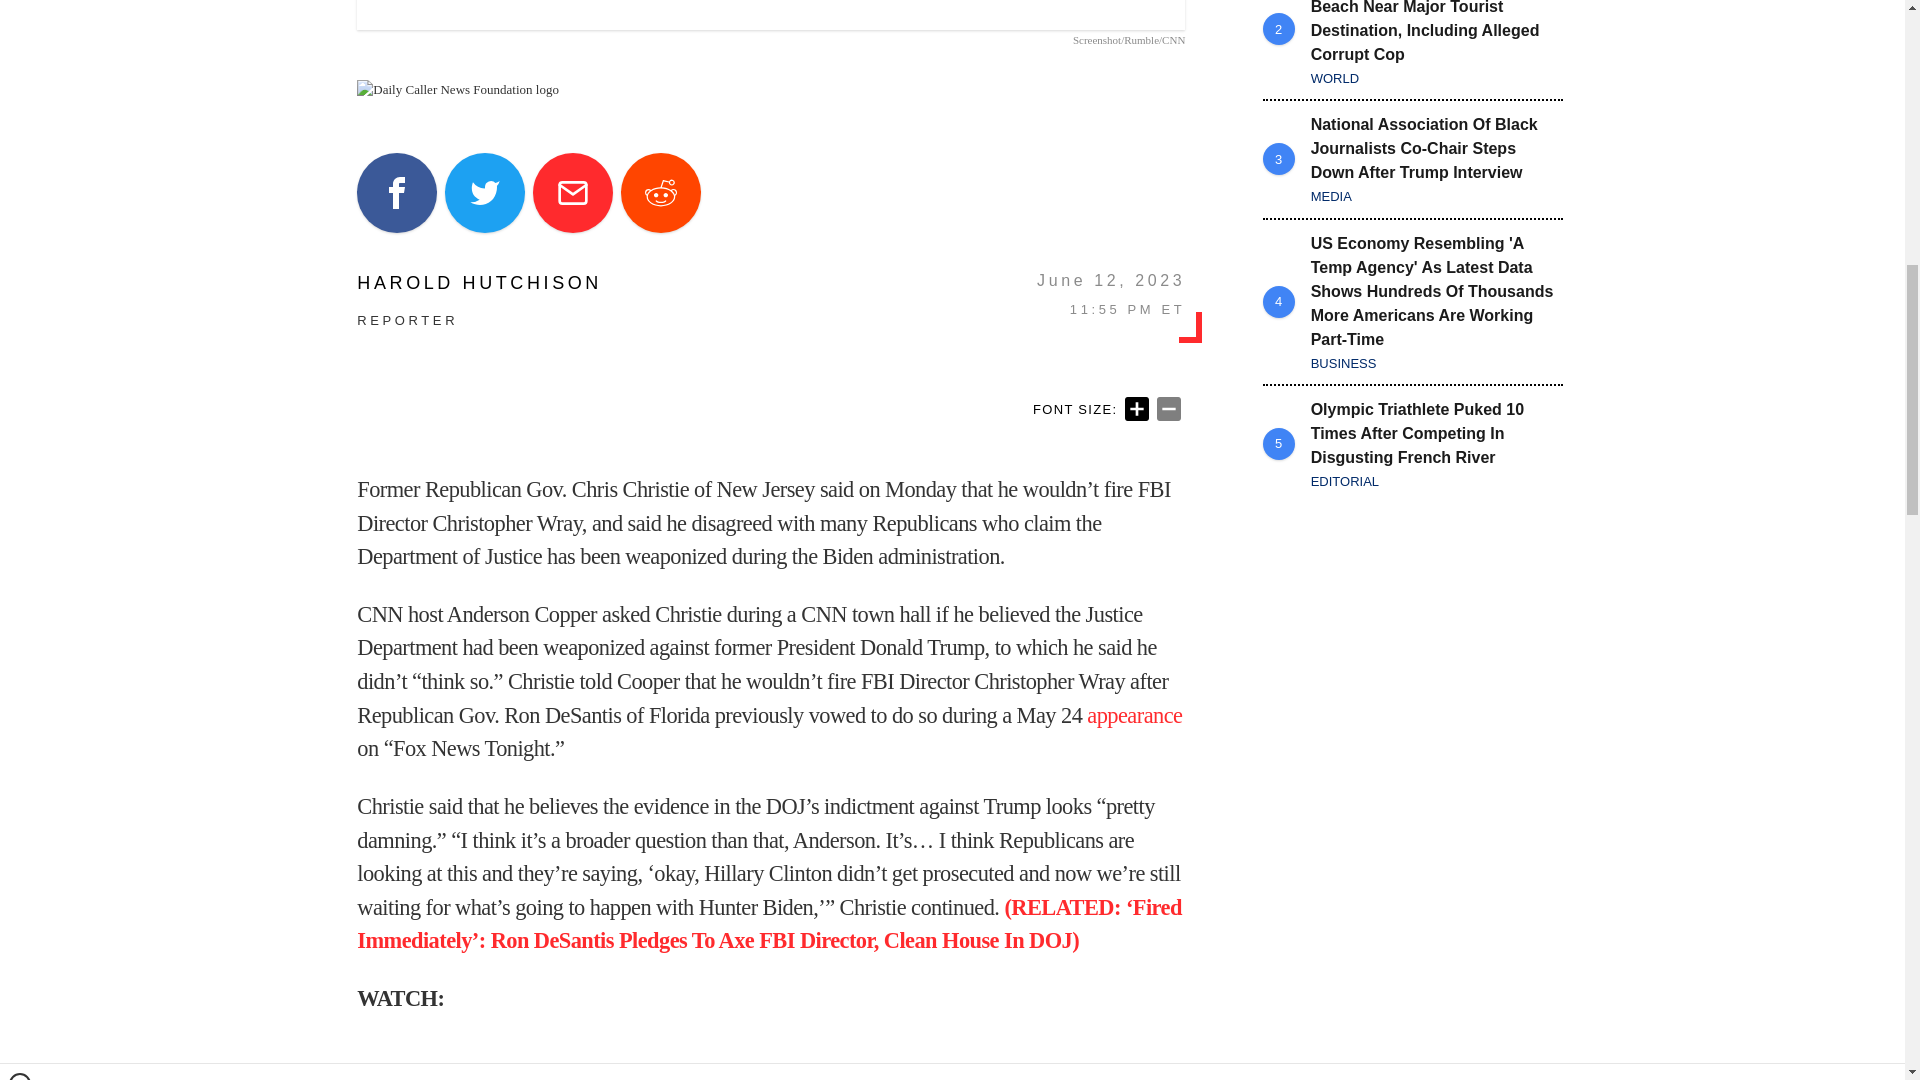 Image resolution: width=1920 pixels, height=1080 pixels. Describe the element at coordinates (20, 8) in the screenshot. I see `Close window` at that location.